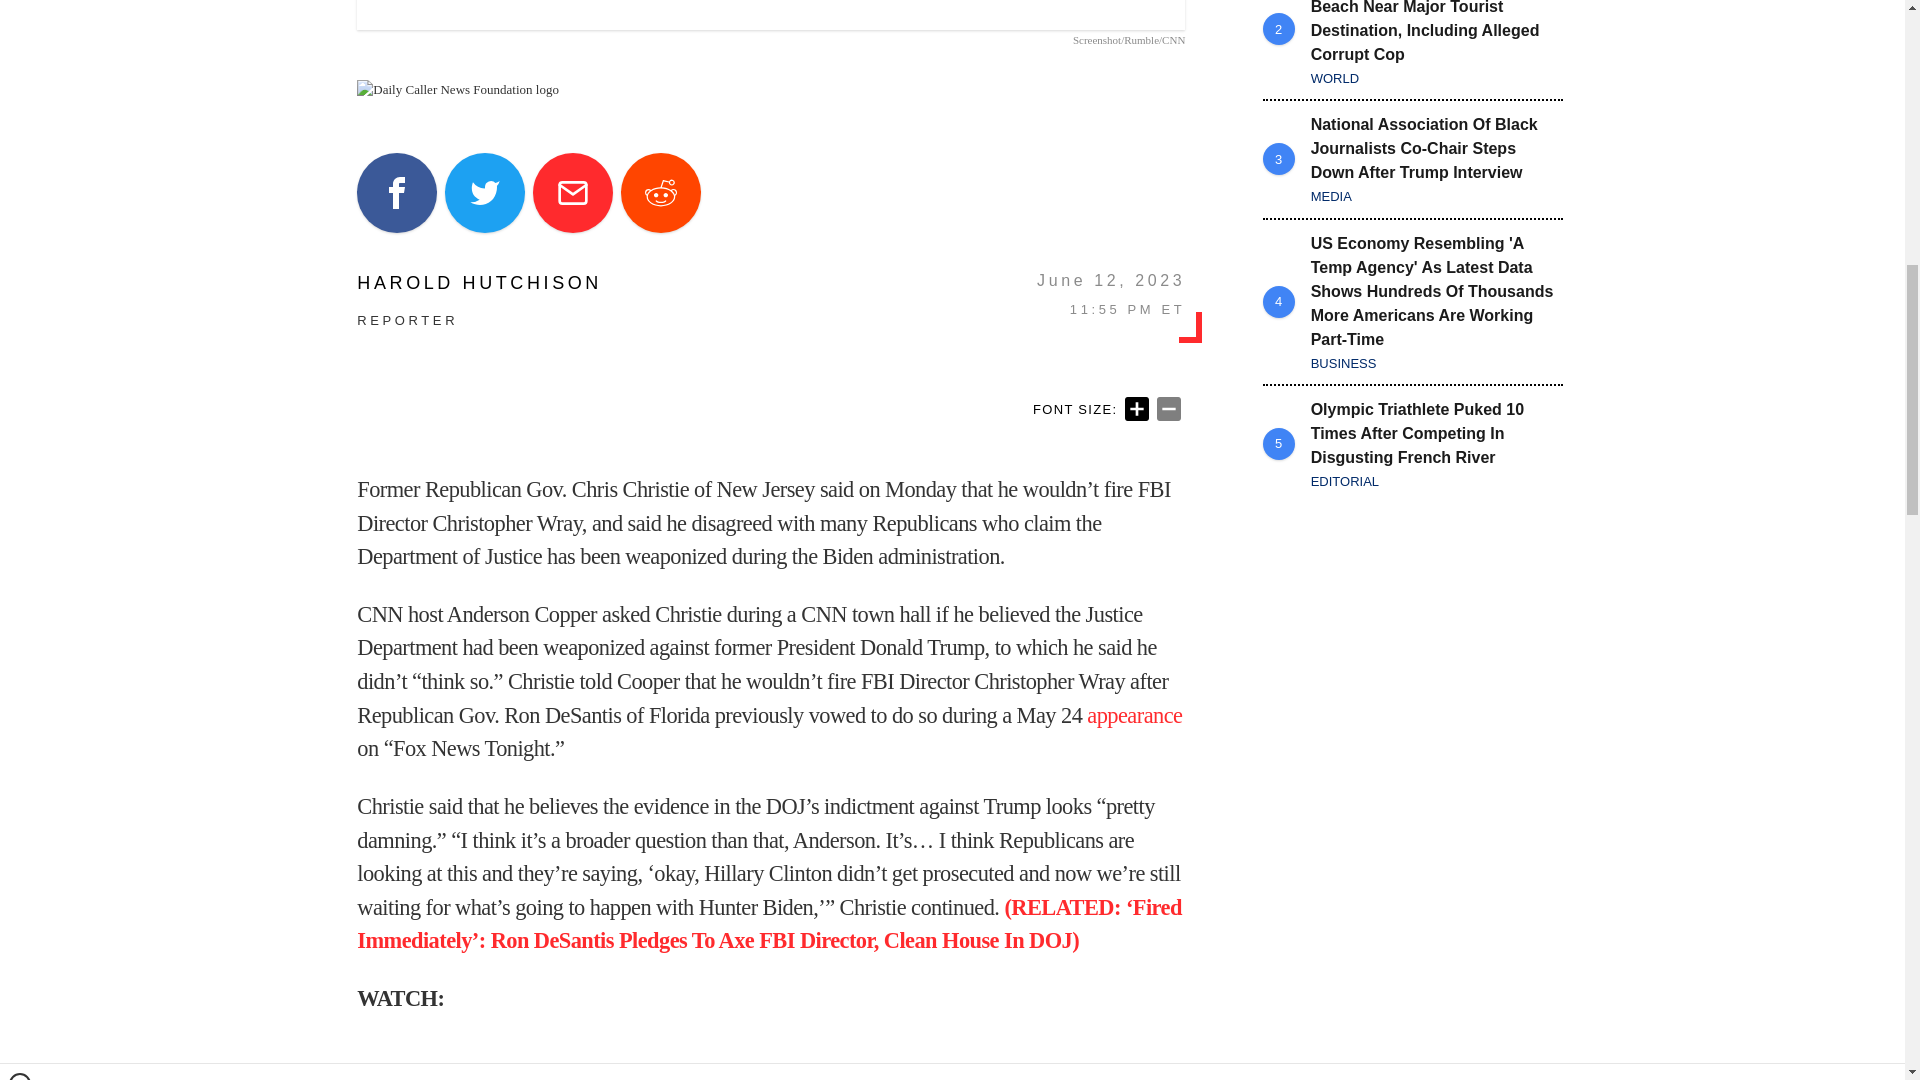 Image resolution: width=1920 pixels, height=1080 pixels. Describe the element at coordinates (20, 8) in the screenshot. I see `Close window` at that location.